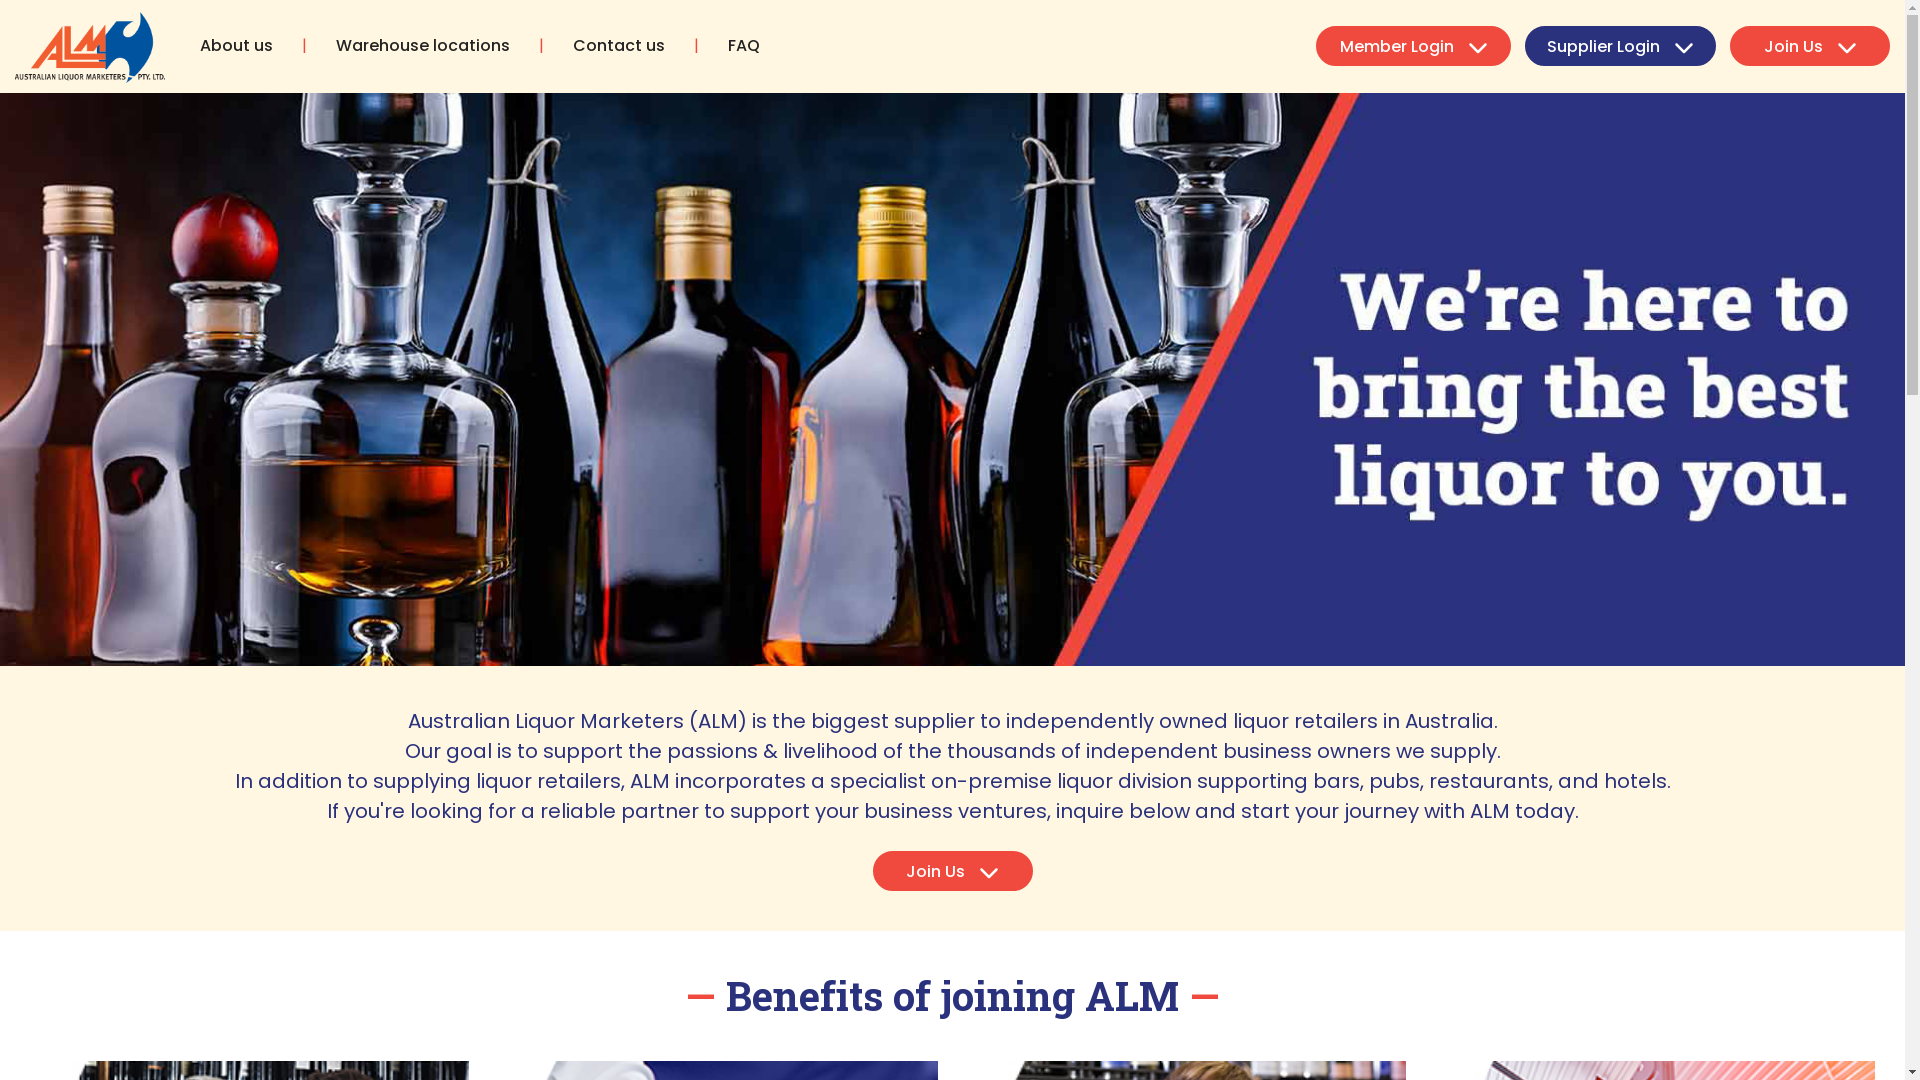  I want to click on Supplier Login, so click(1620, 46).